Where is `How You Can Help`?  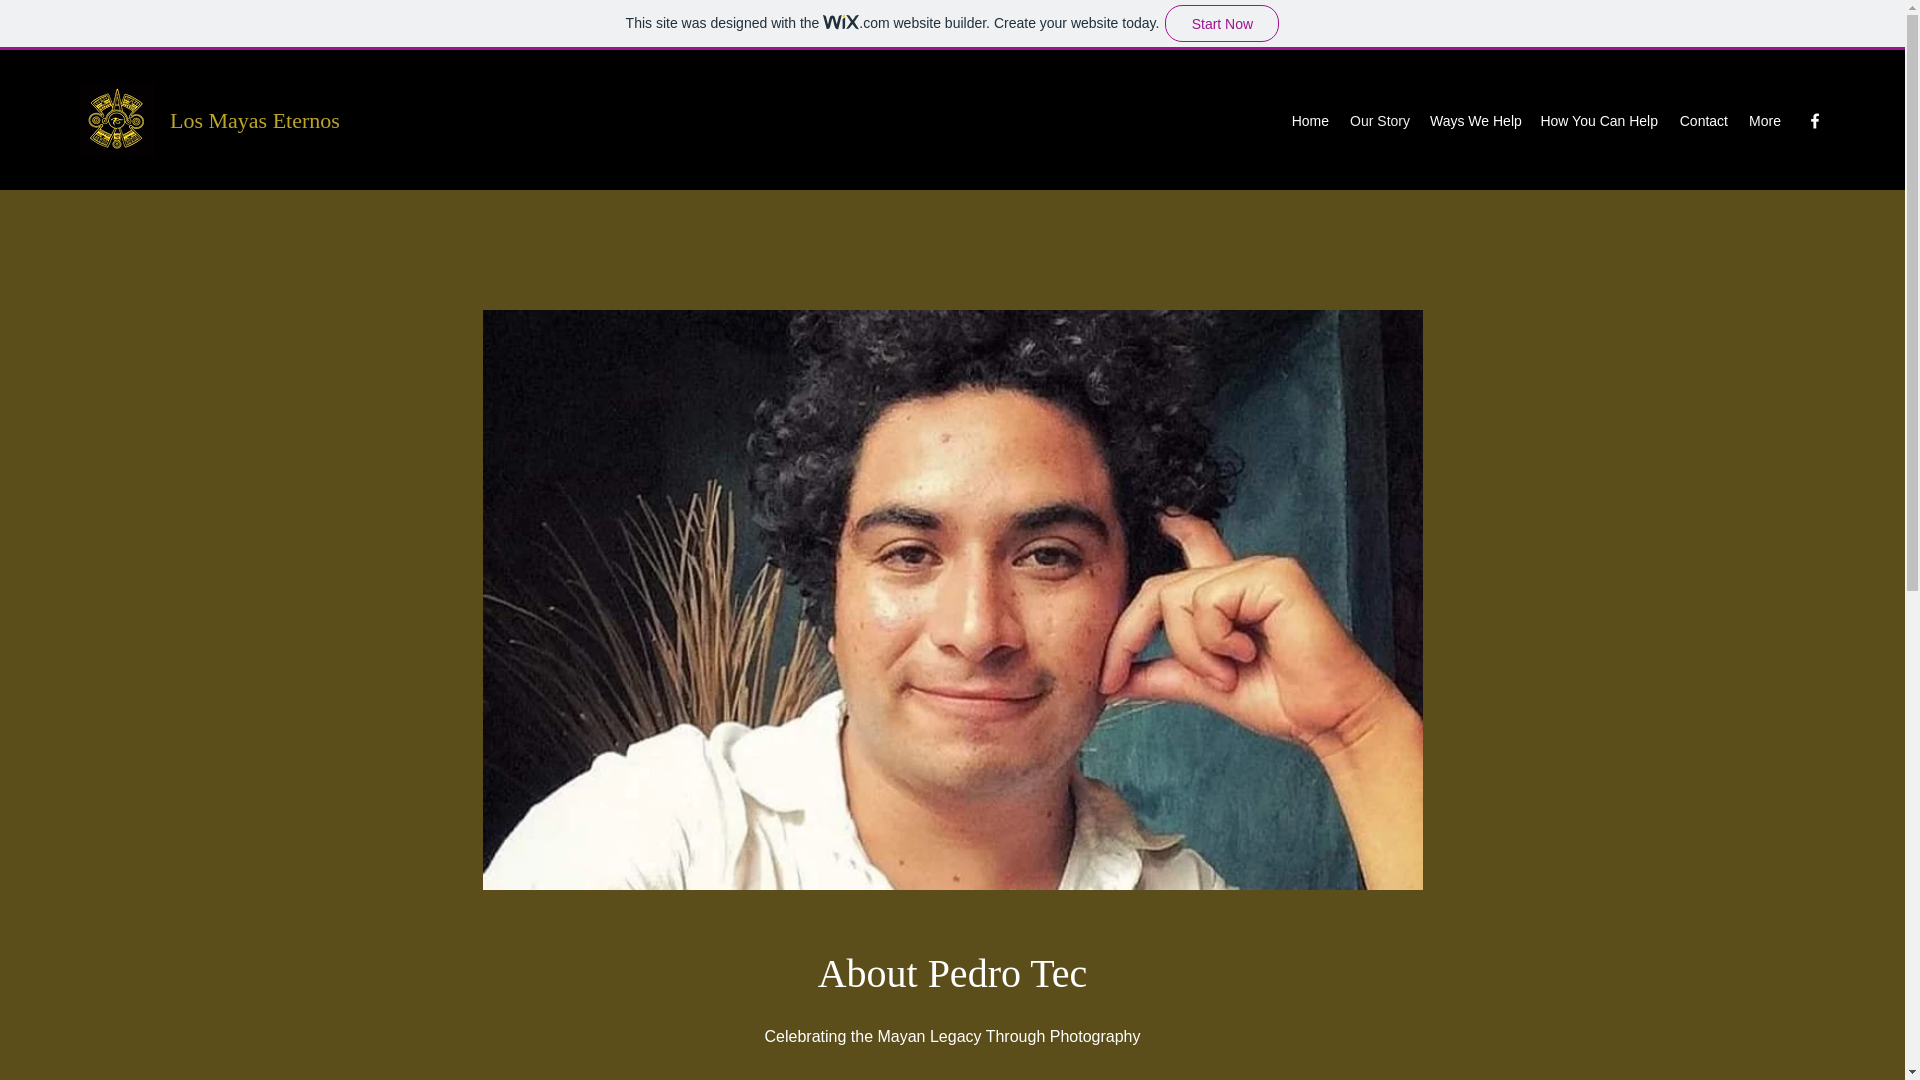
How You Can Help is located at coordinates (1599, 120).